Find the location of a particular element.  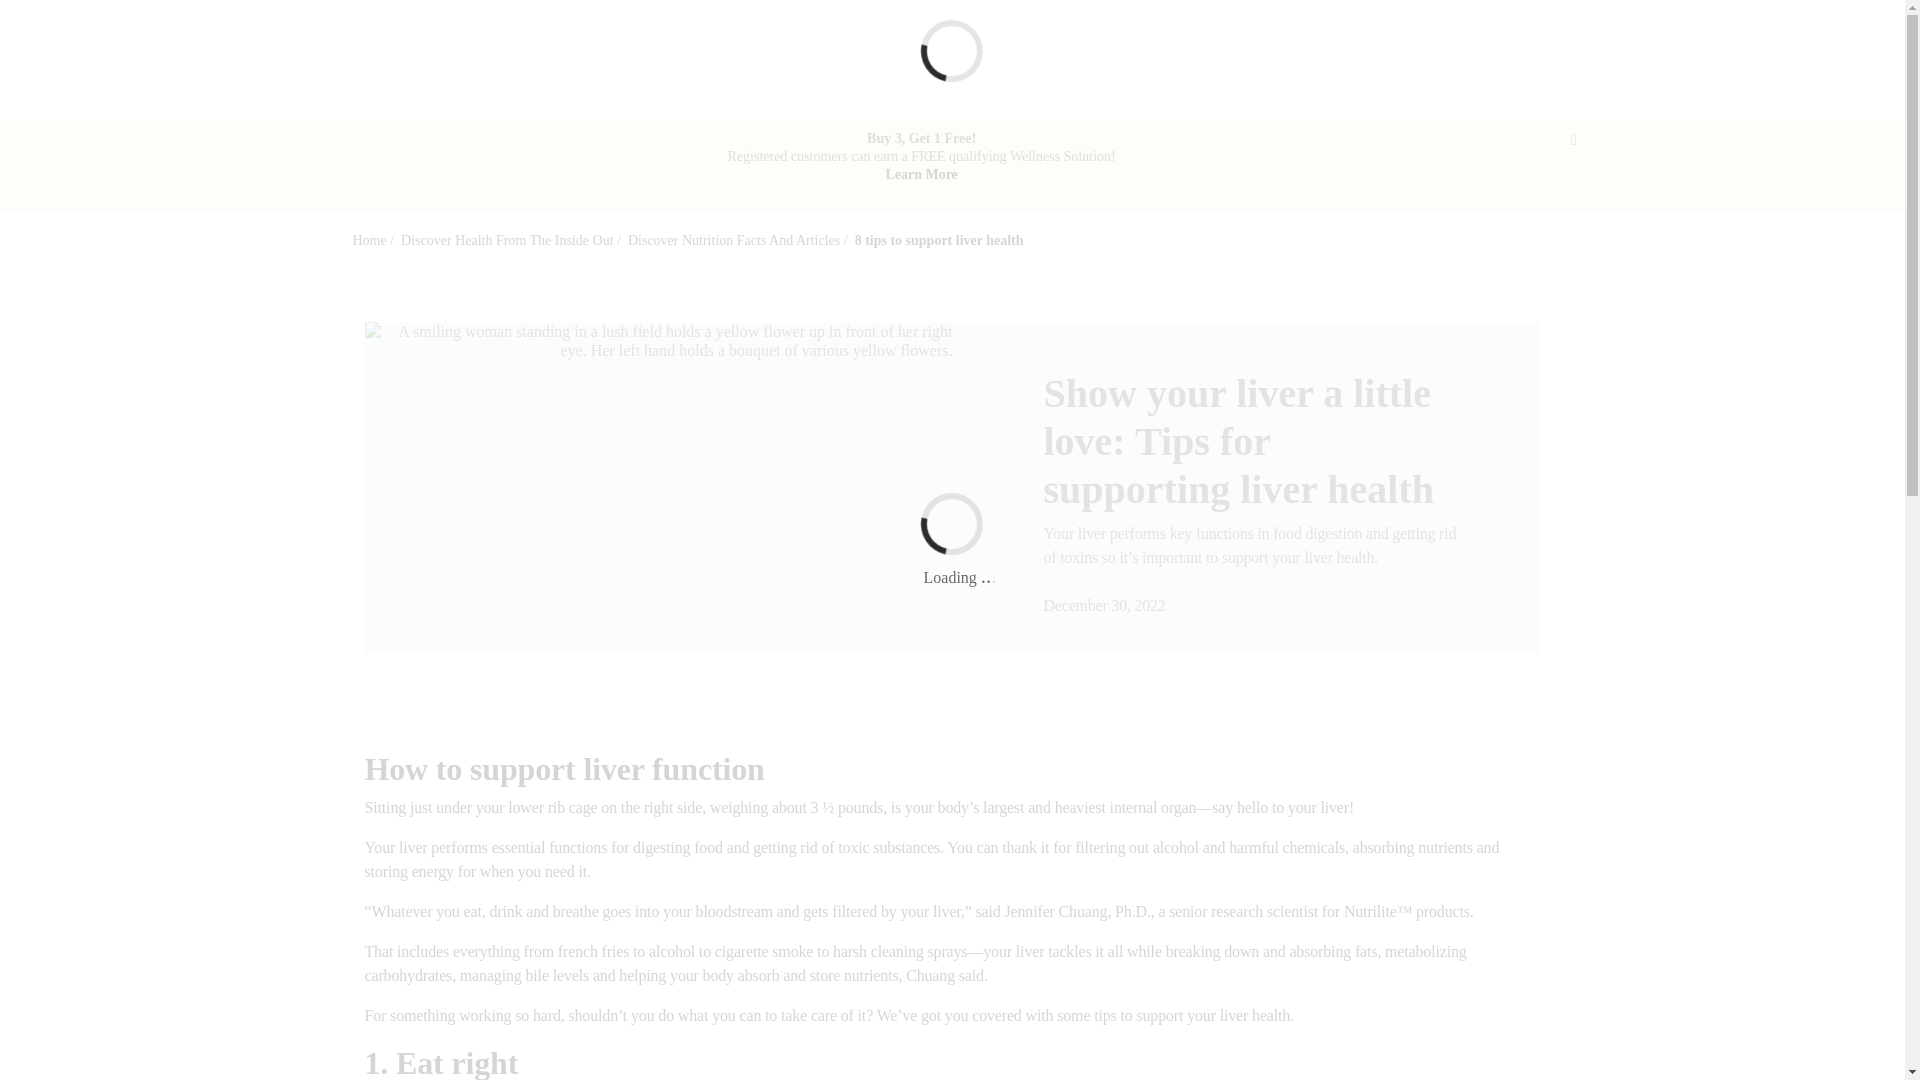

Home is located at coordinates (368, 240).